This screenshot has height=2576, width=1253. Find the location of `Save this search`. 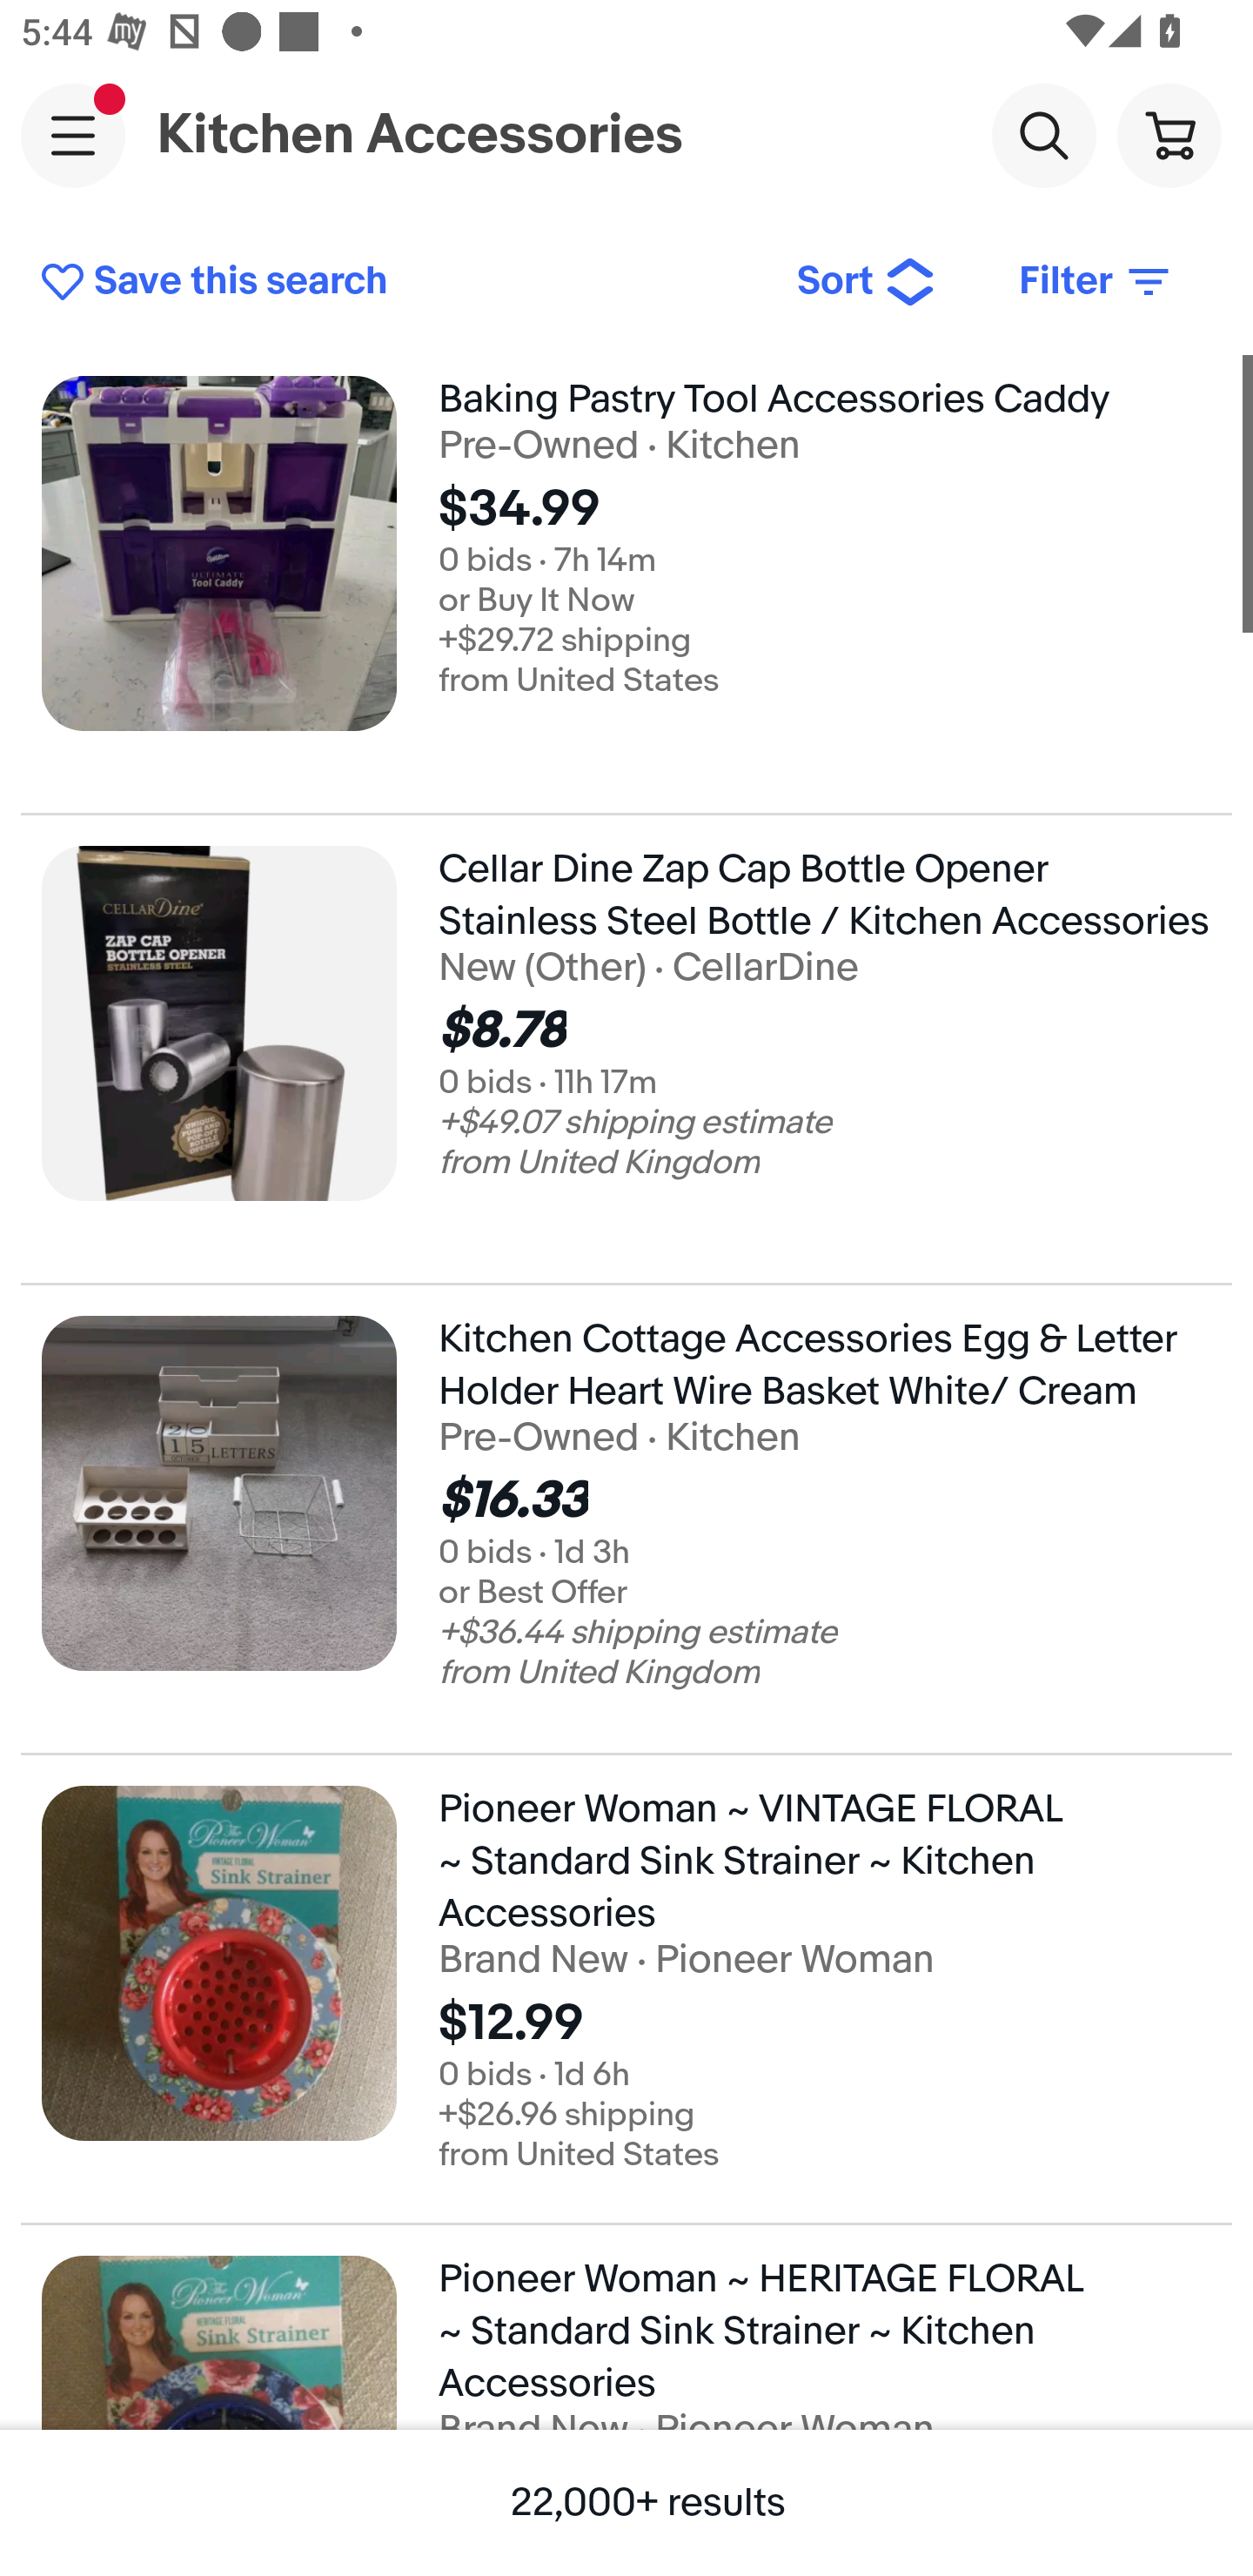

Save this search is located at coordinates (397, 282).